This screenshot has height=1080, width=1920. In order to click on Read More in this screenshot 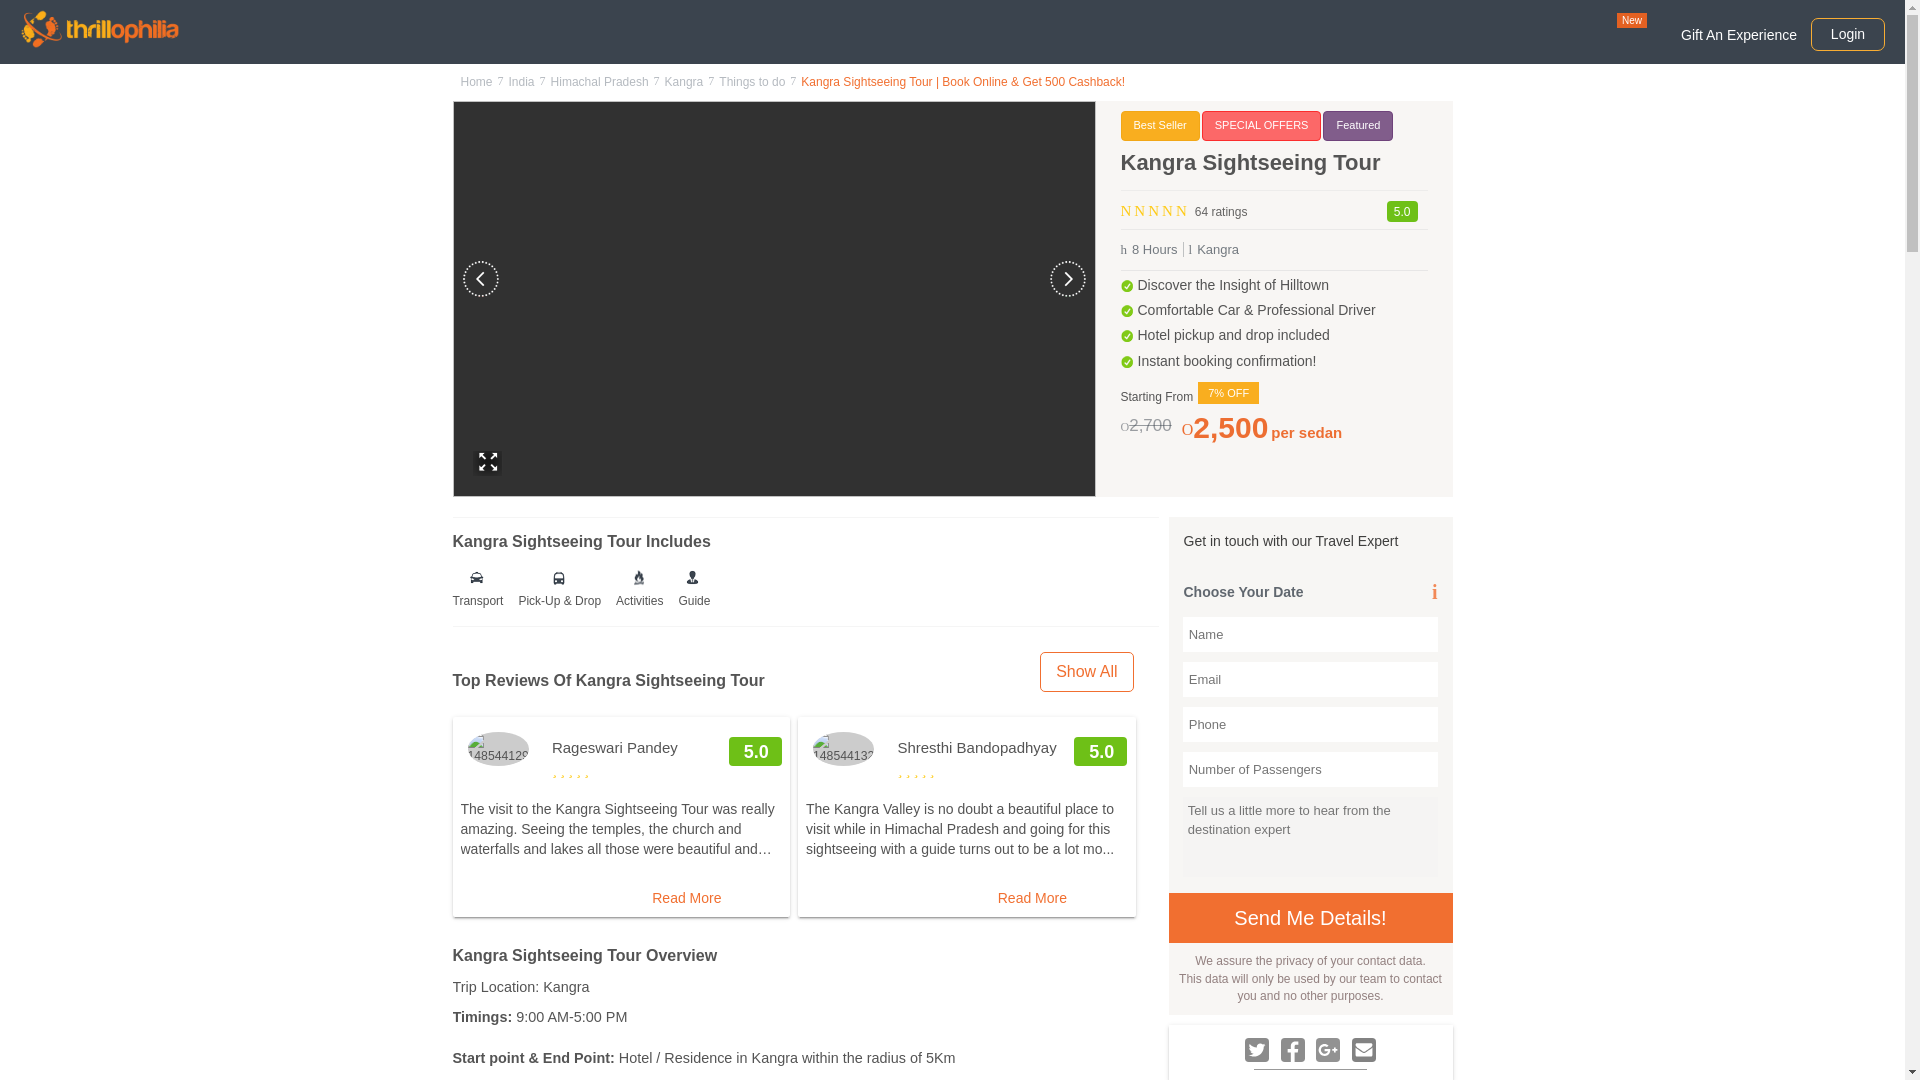, I will do `click(686, 898)`.